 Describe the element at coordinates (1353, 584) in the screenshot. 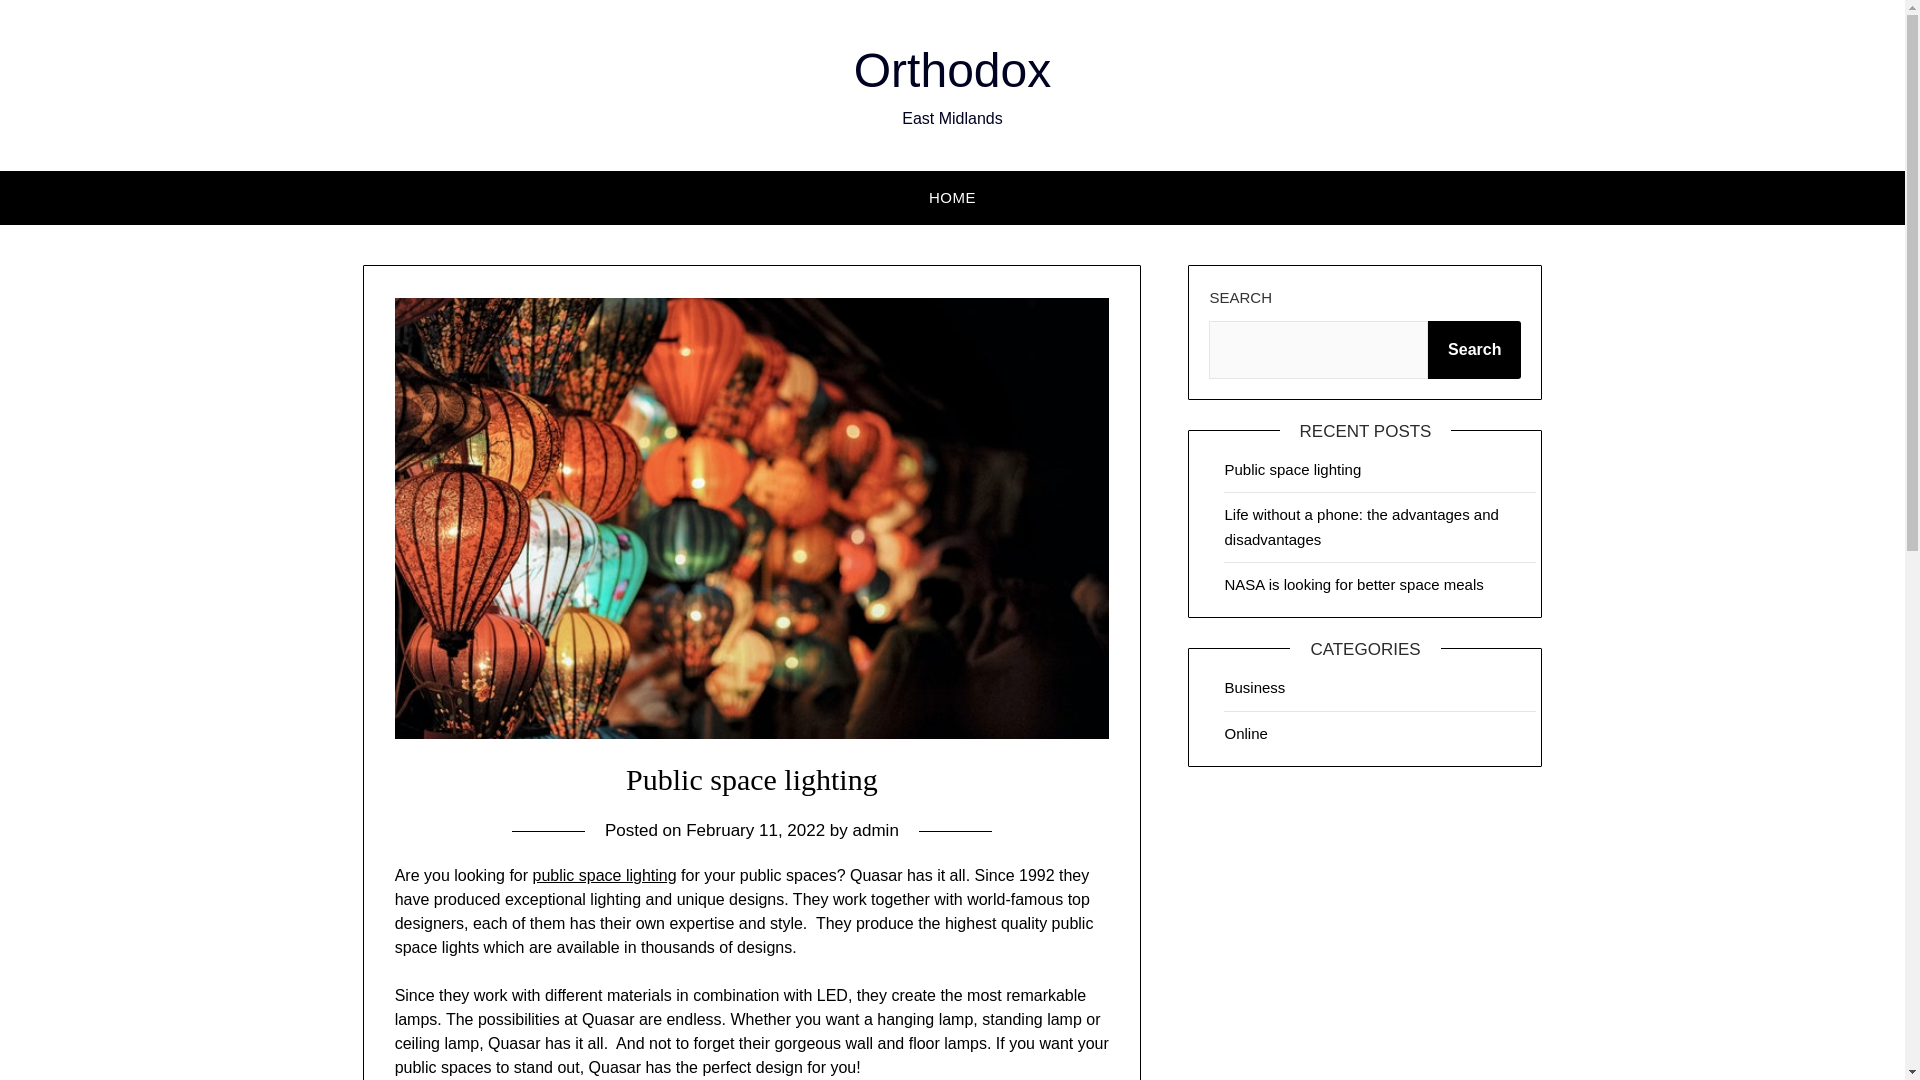

I see `NASA is looking for better space meals` at that location.